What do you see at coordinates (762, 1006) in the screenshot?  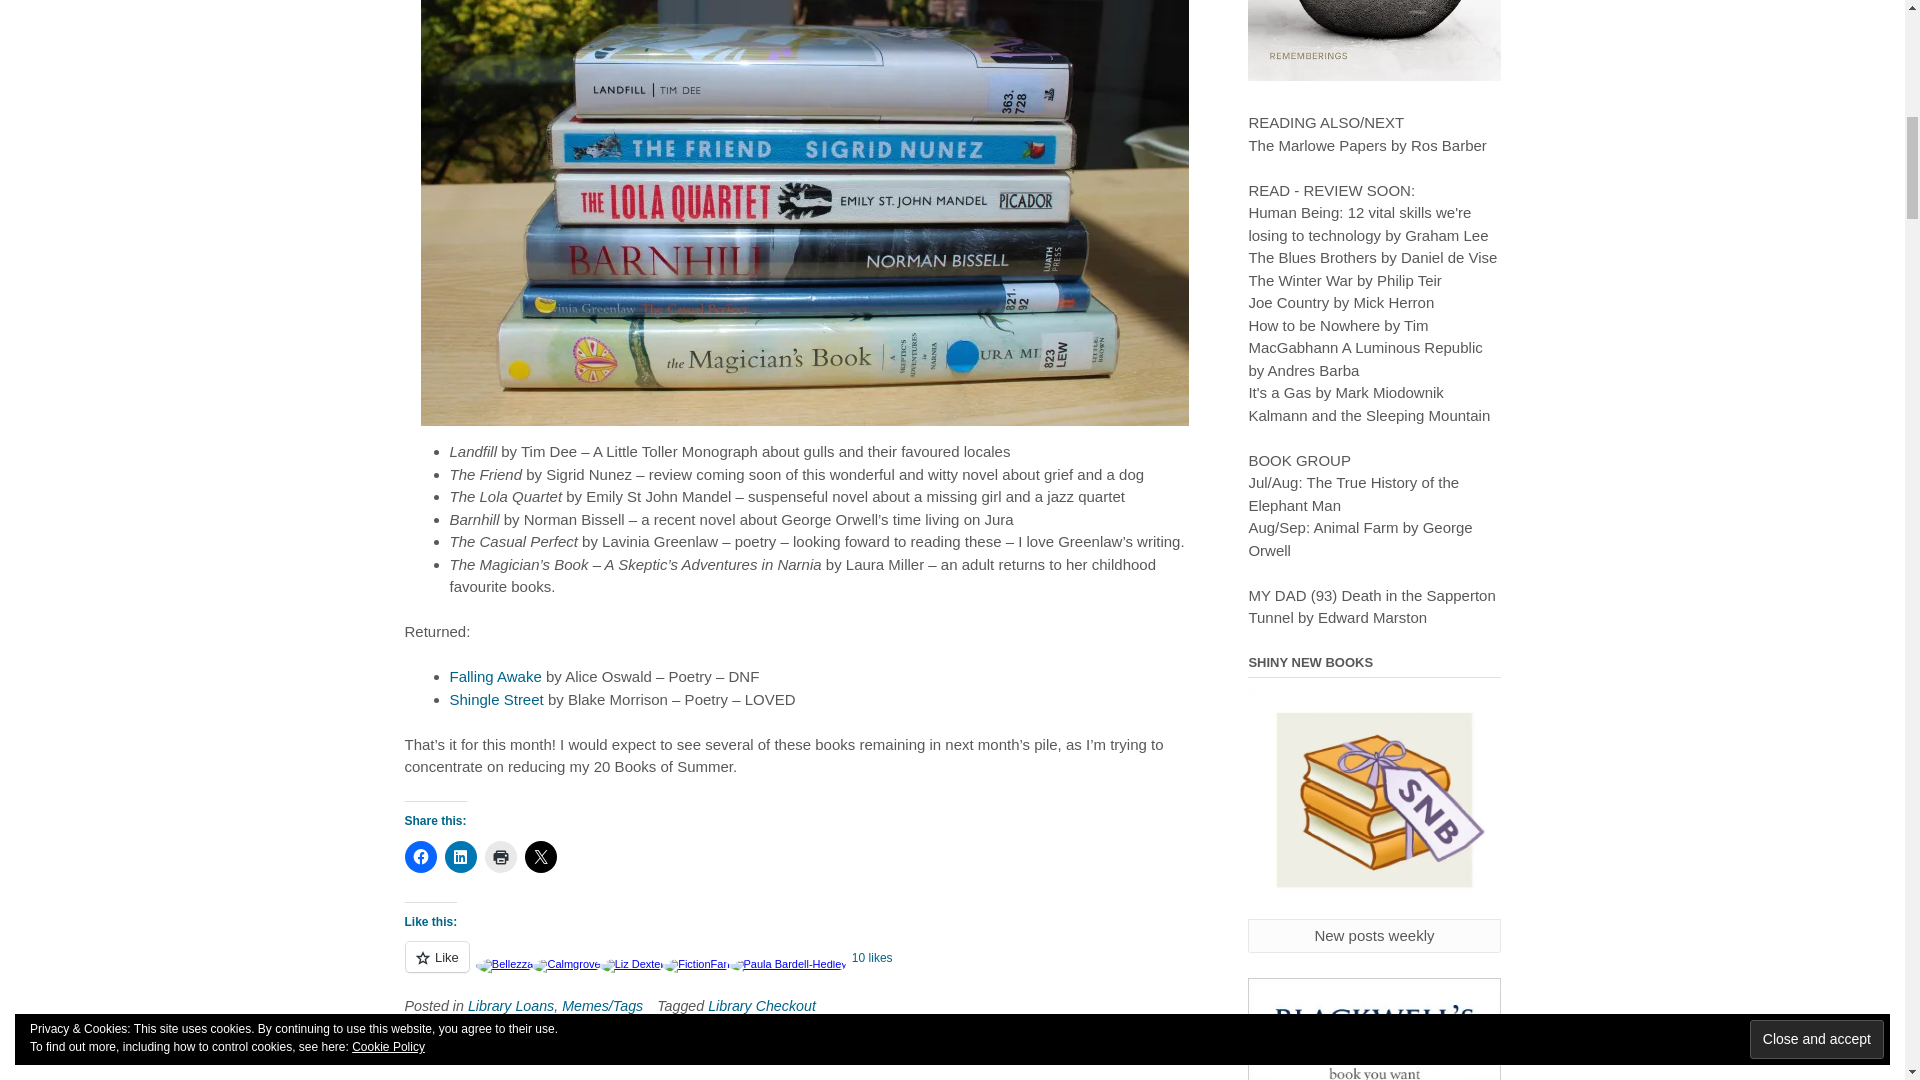 I see `Library Checkout` at bounding box center [762, 1006].